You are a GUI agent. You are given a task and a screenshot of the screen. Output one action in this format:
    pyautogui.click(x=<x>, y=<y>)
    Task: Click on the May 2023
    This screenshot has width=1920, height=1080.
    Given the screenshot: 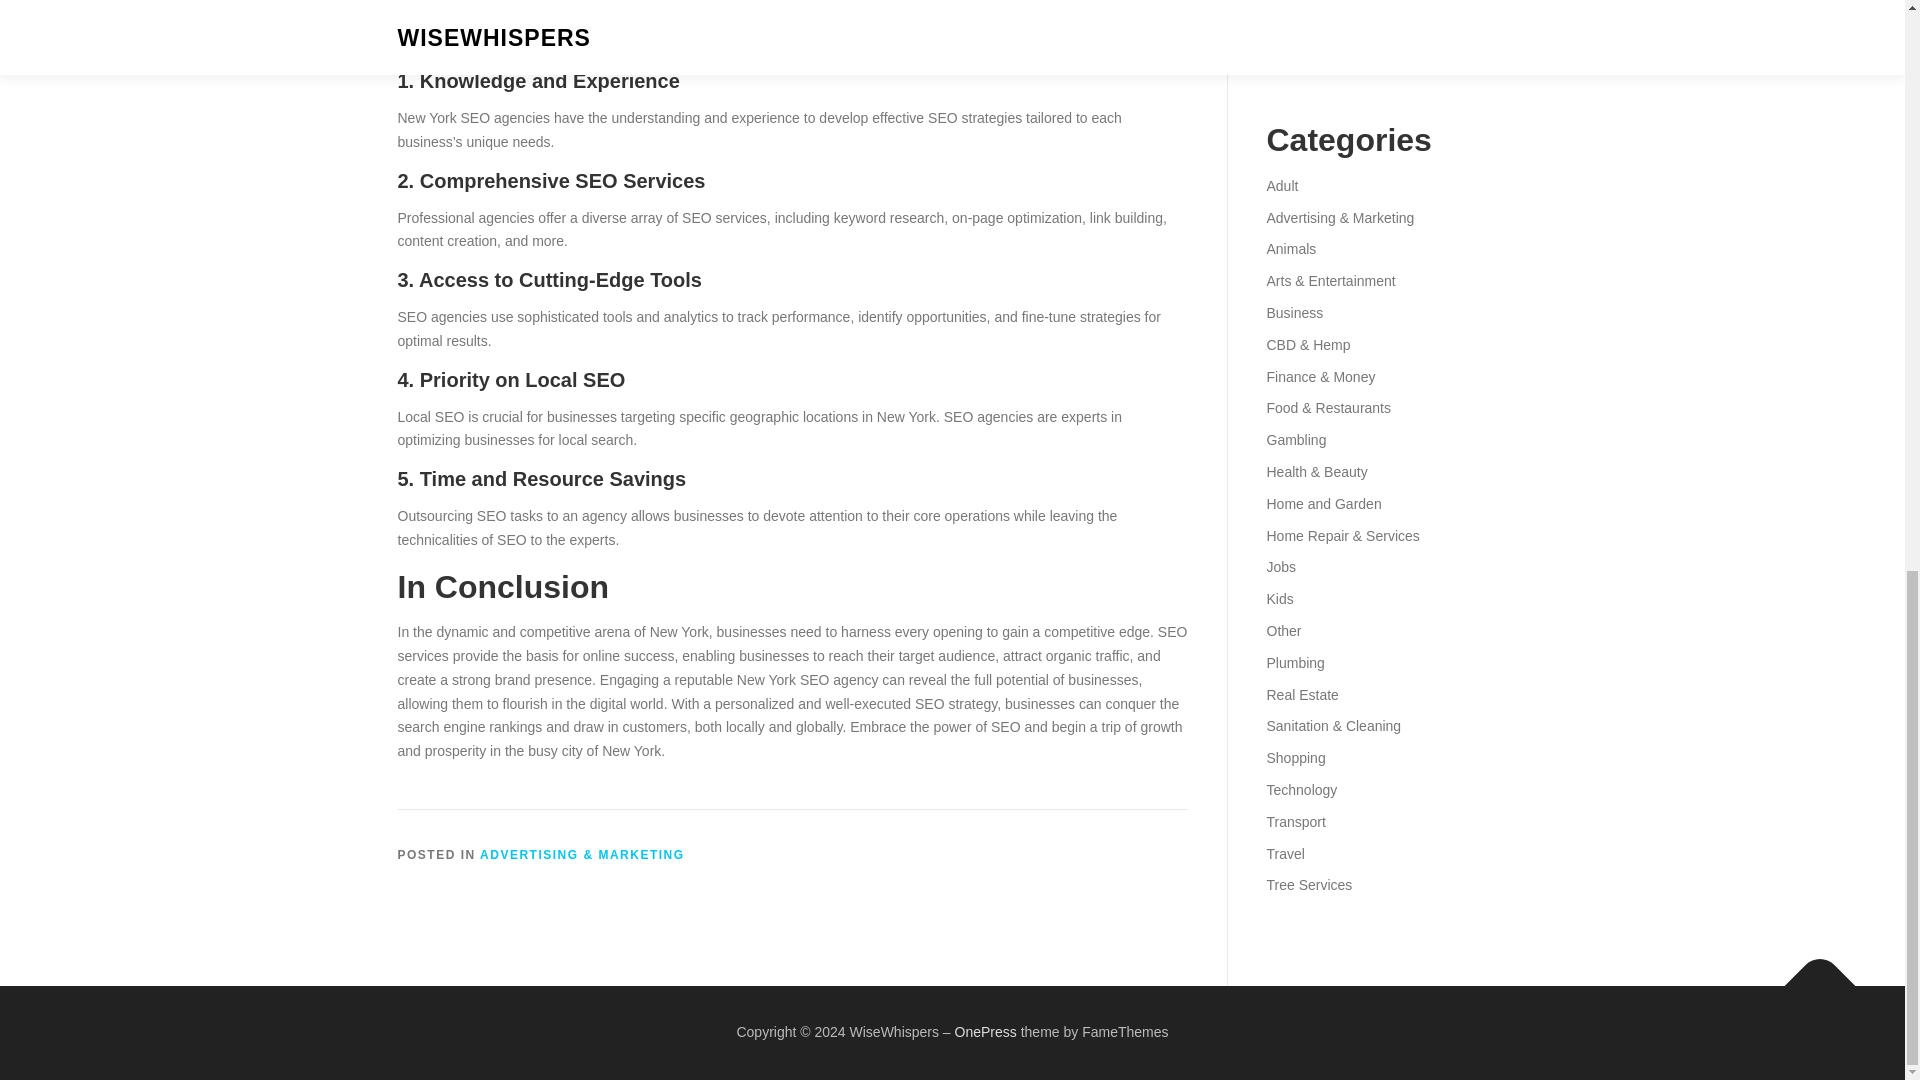 What is the action you would take?
    pyautogui.click(x=1296, y=28)
    